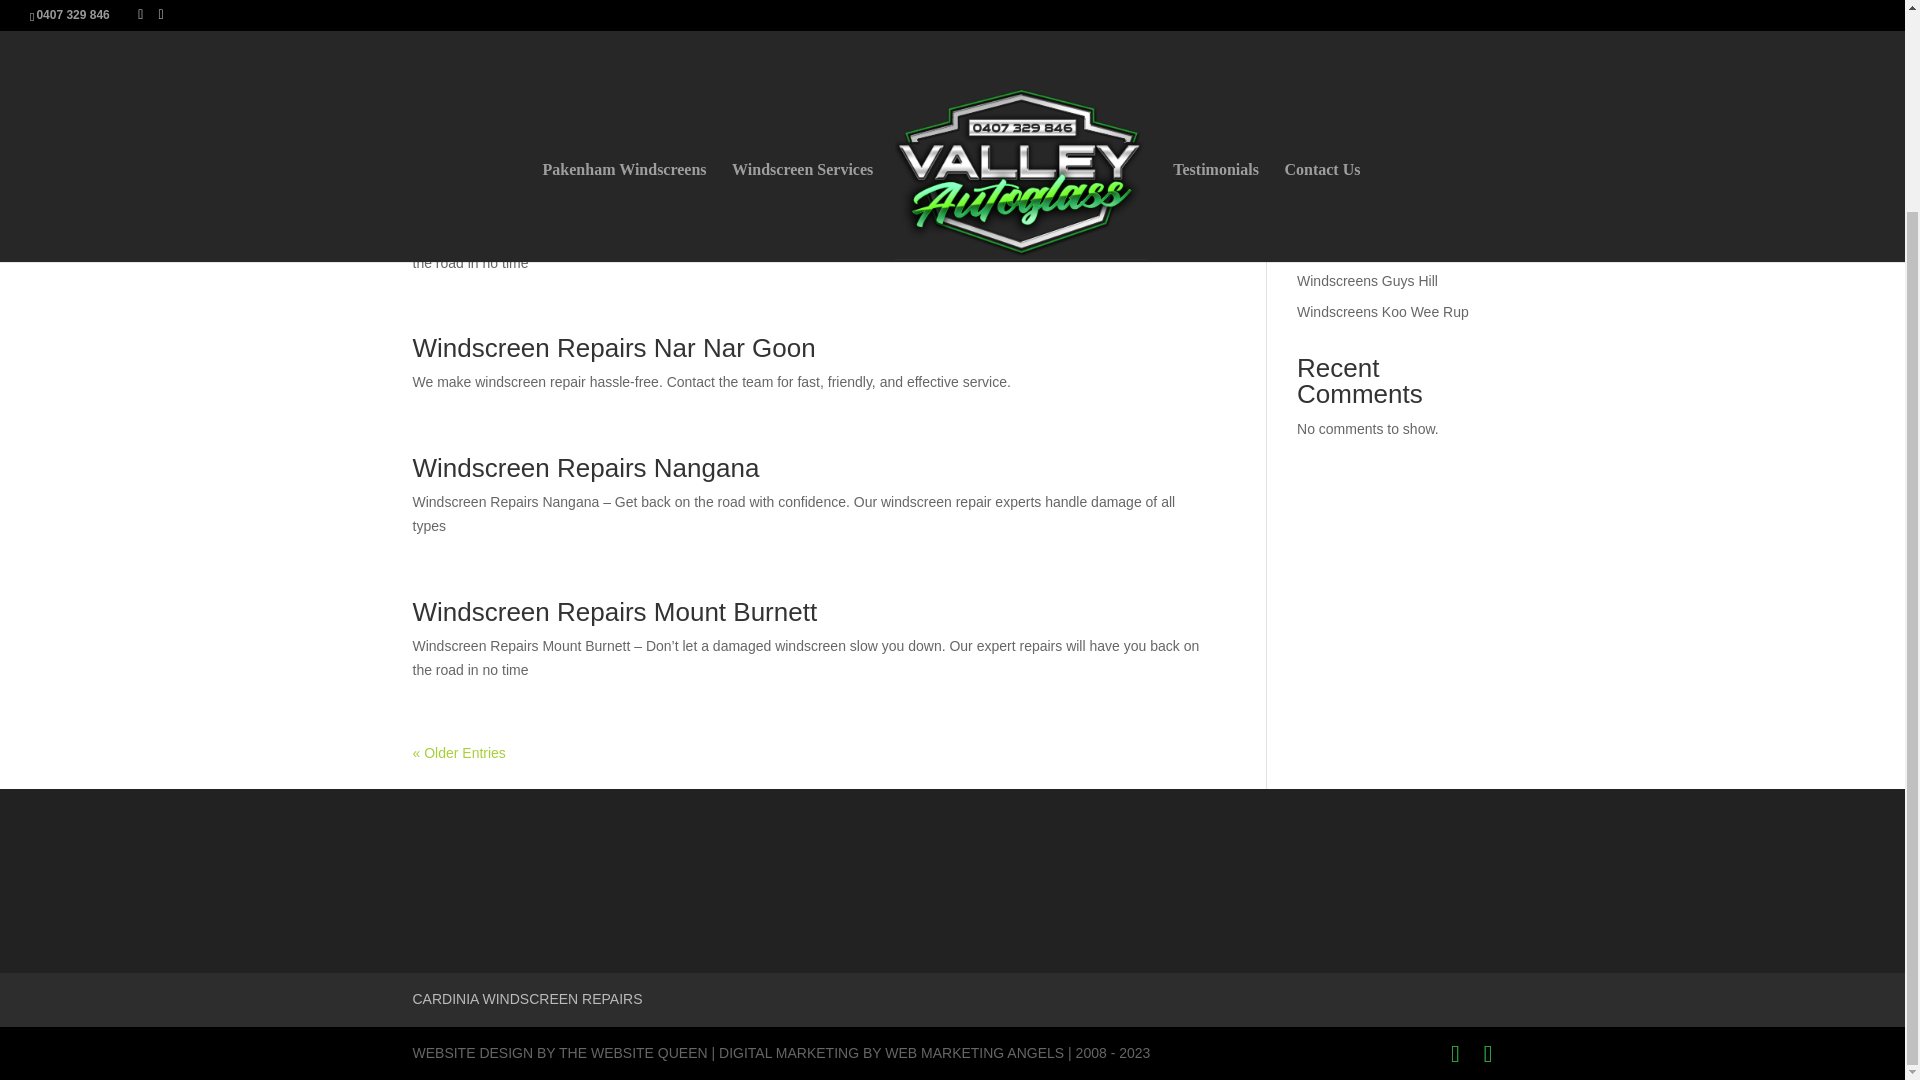 This screenshot has width=1920, height=1080. I want to click on Windscreen Services, so click(802, 6).